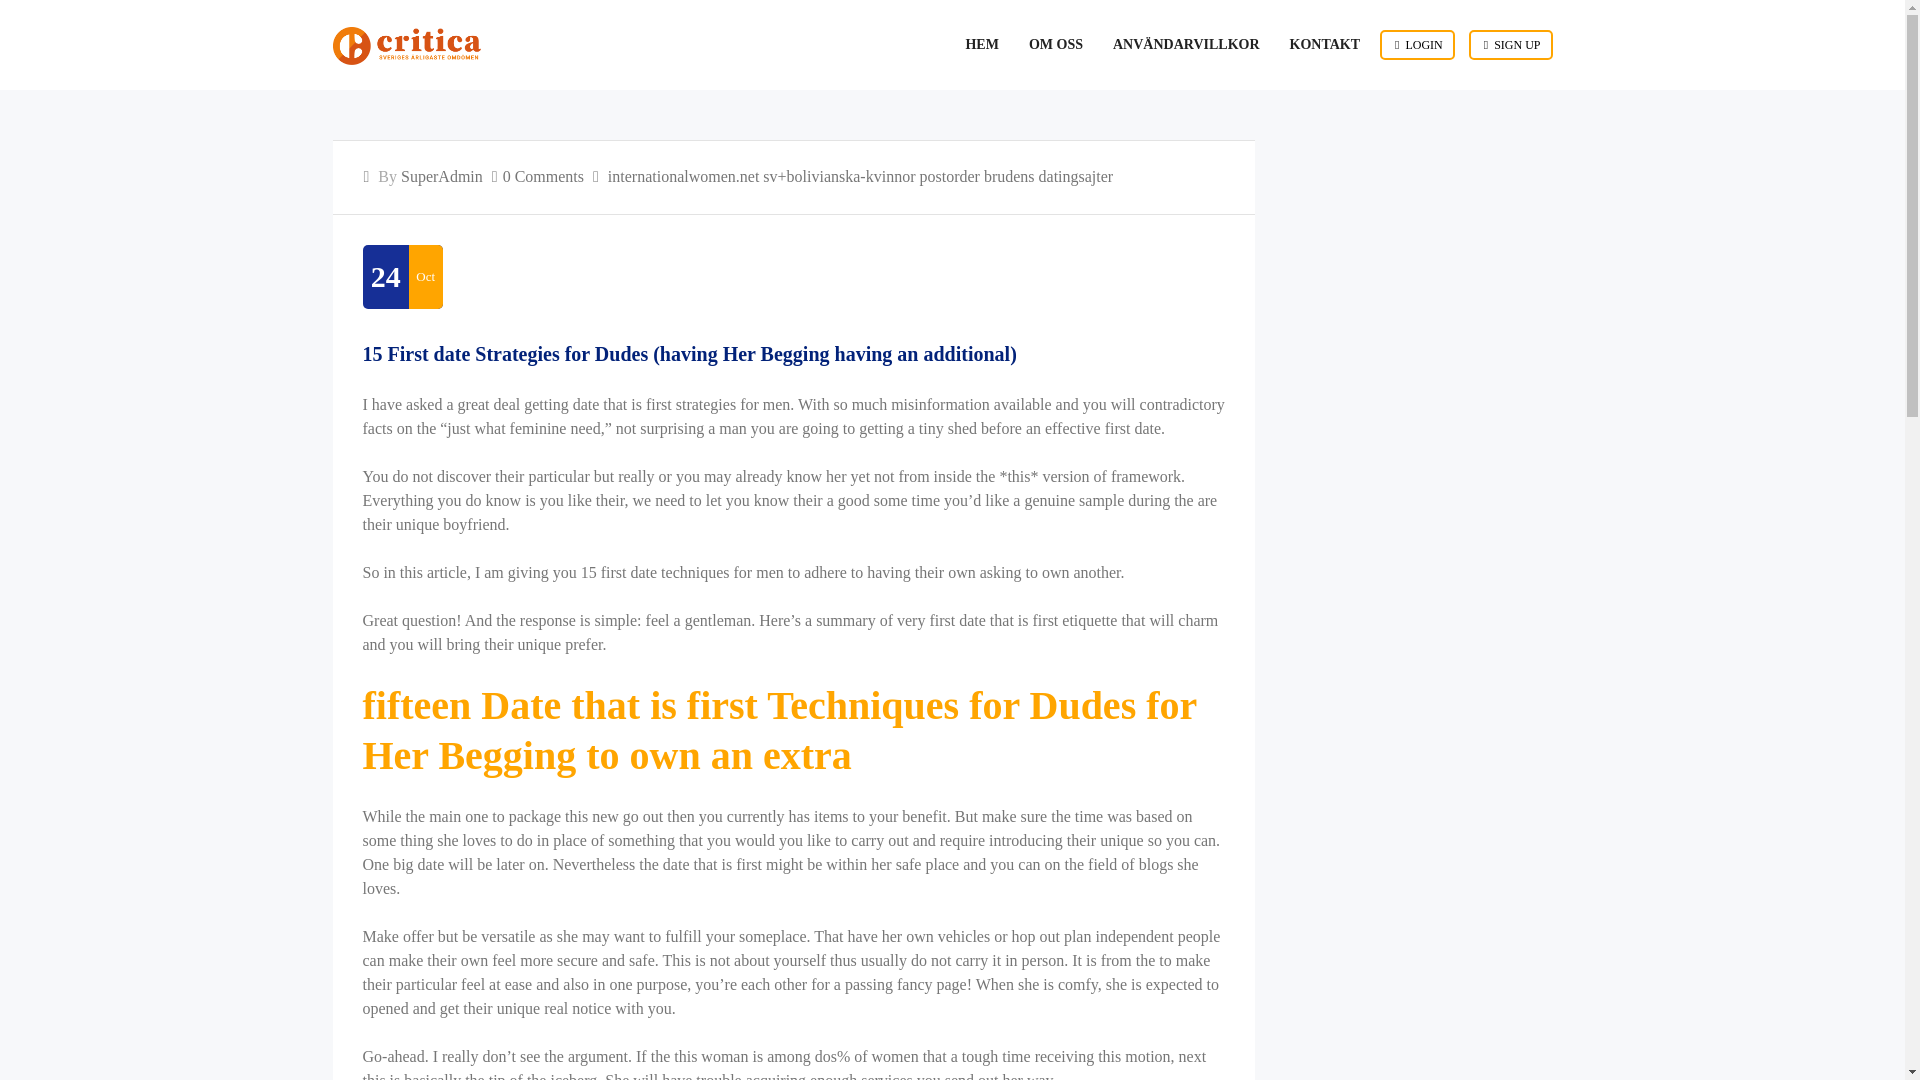  Describe the element at coordinates (1418, 45) in the screenshot. I see `LOGIN` at that location.